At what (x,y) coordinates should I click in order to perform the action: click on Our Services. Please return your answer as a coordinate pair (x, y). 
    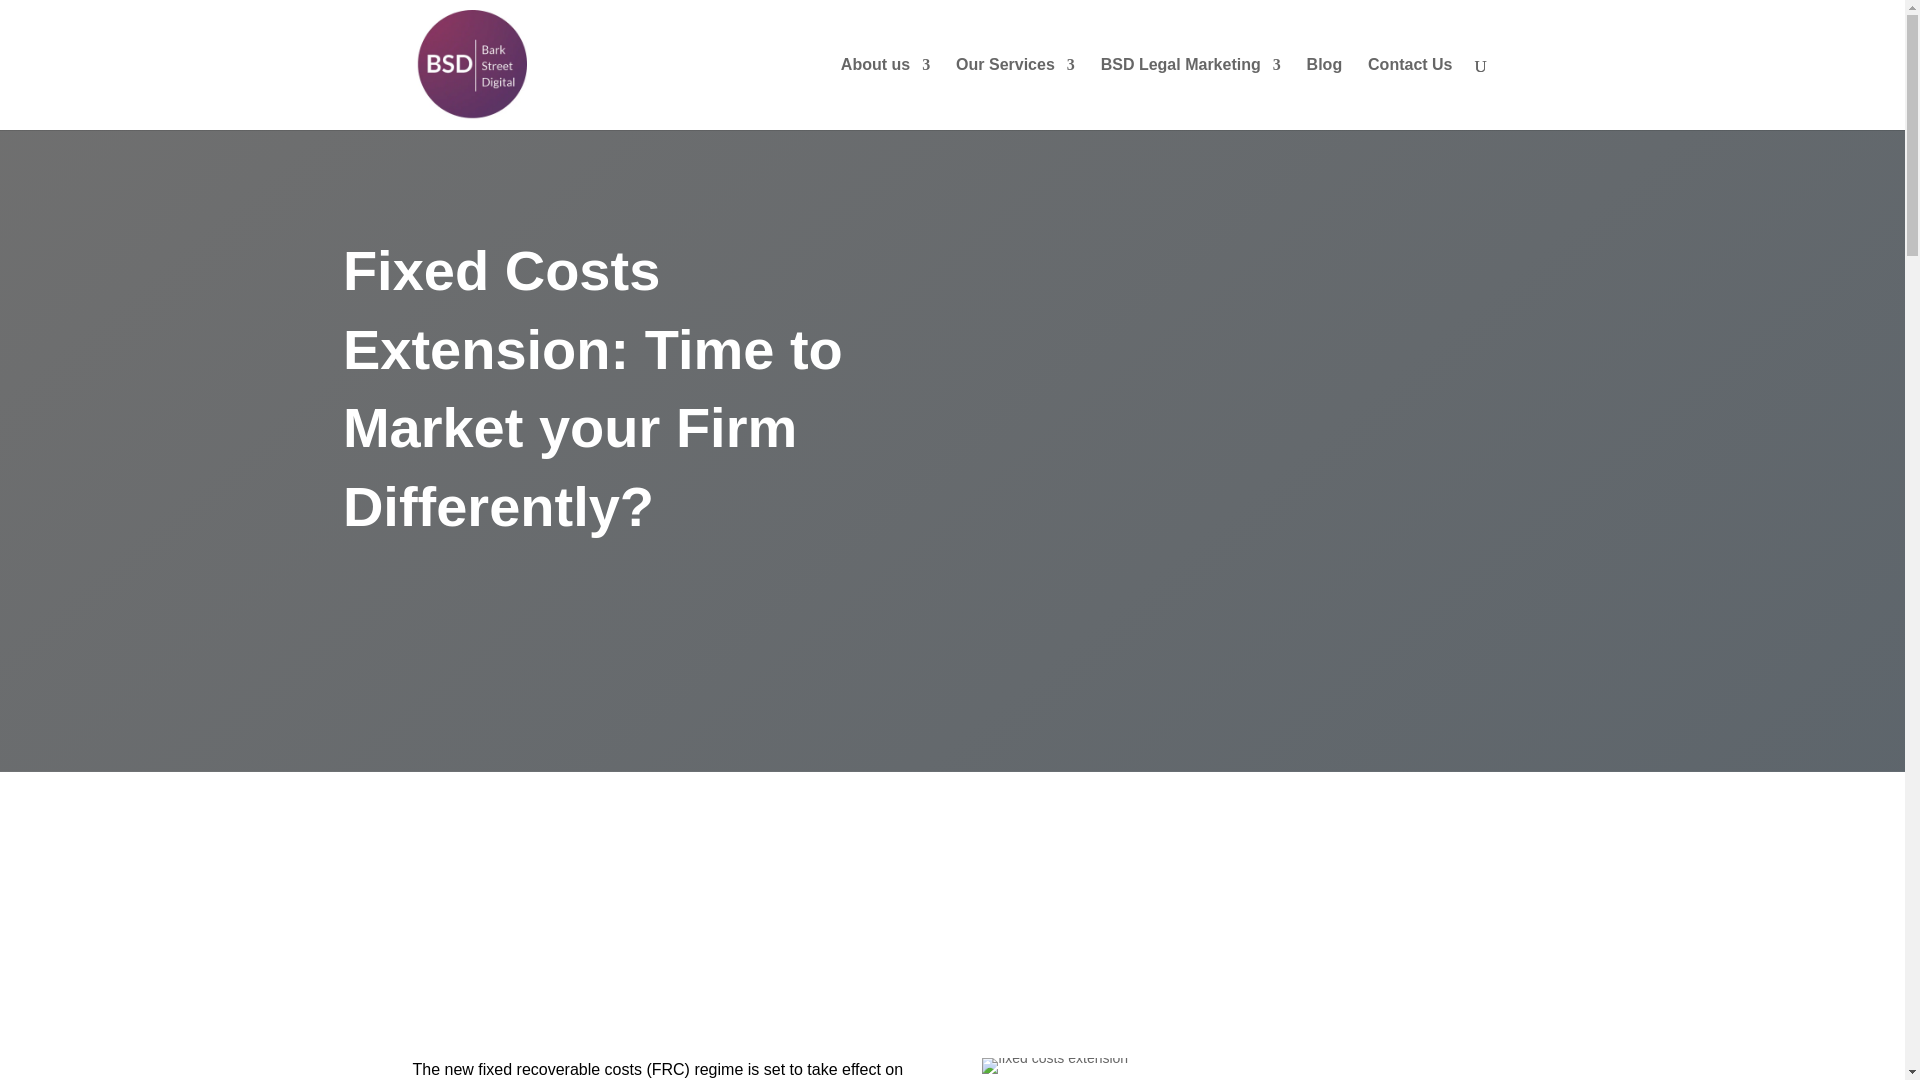
    Looking at the image, I should click on (1016, 94).